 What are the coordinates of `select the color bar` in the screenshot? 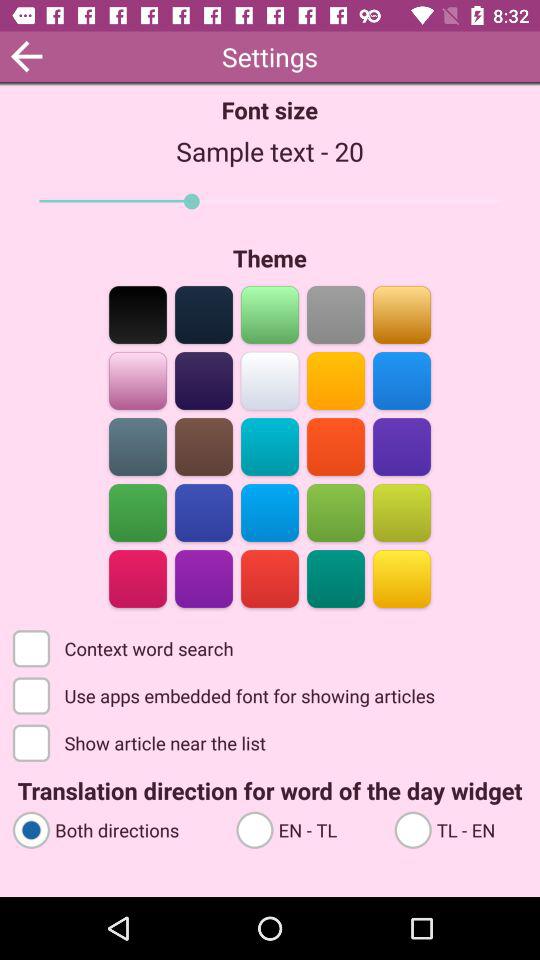 It's located at (270, 578).